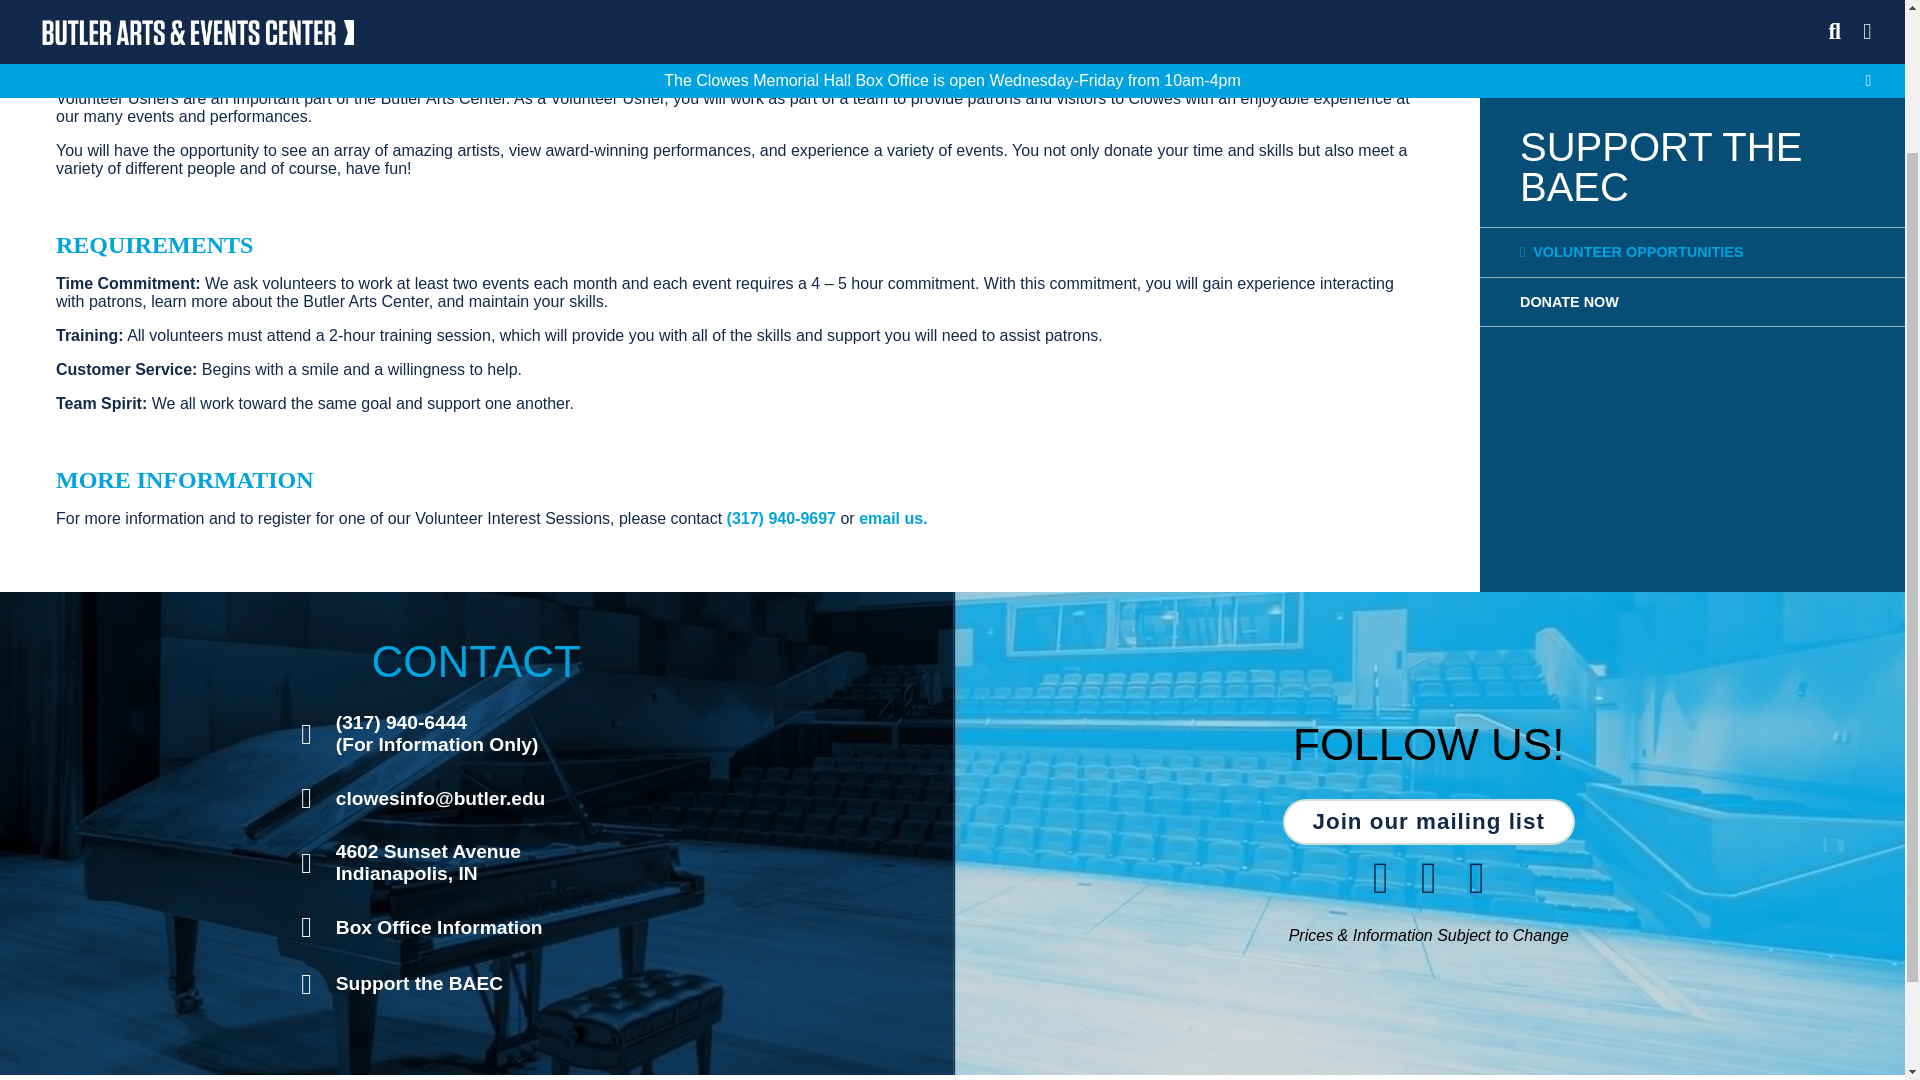 The width and height of the screenshot is (1920, 1080). Describe the element at coordinates (476, 862) in the screenshot. I see `Join our mailing list` at that location.